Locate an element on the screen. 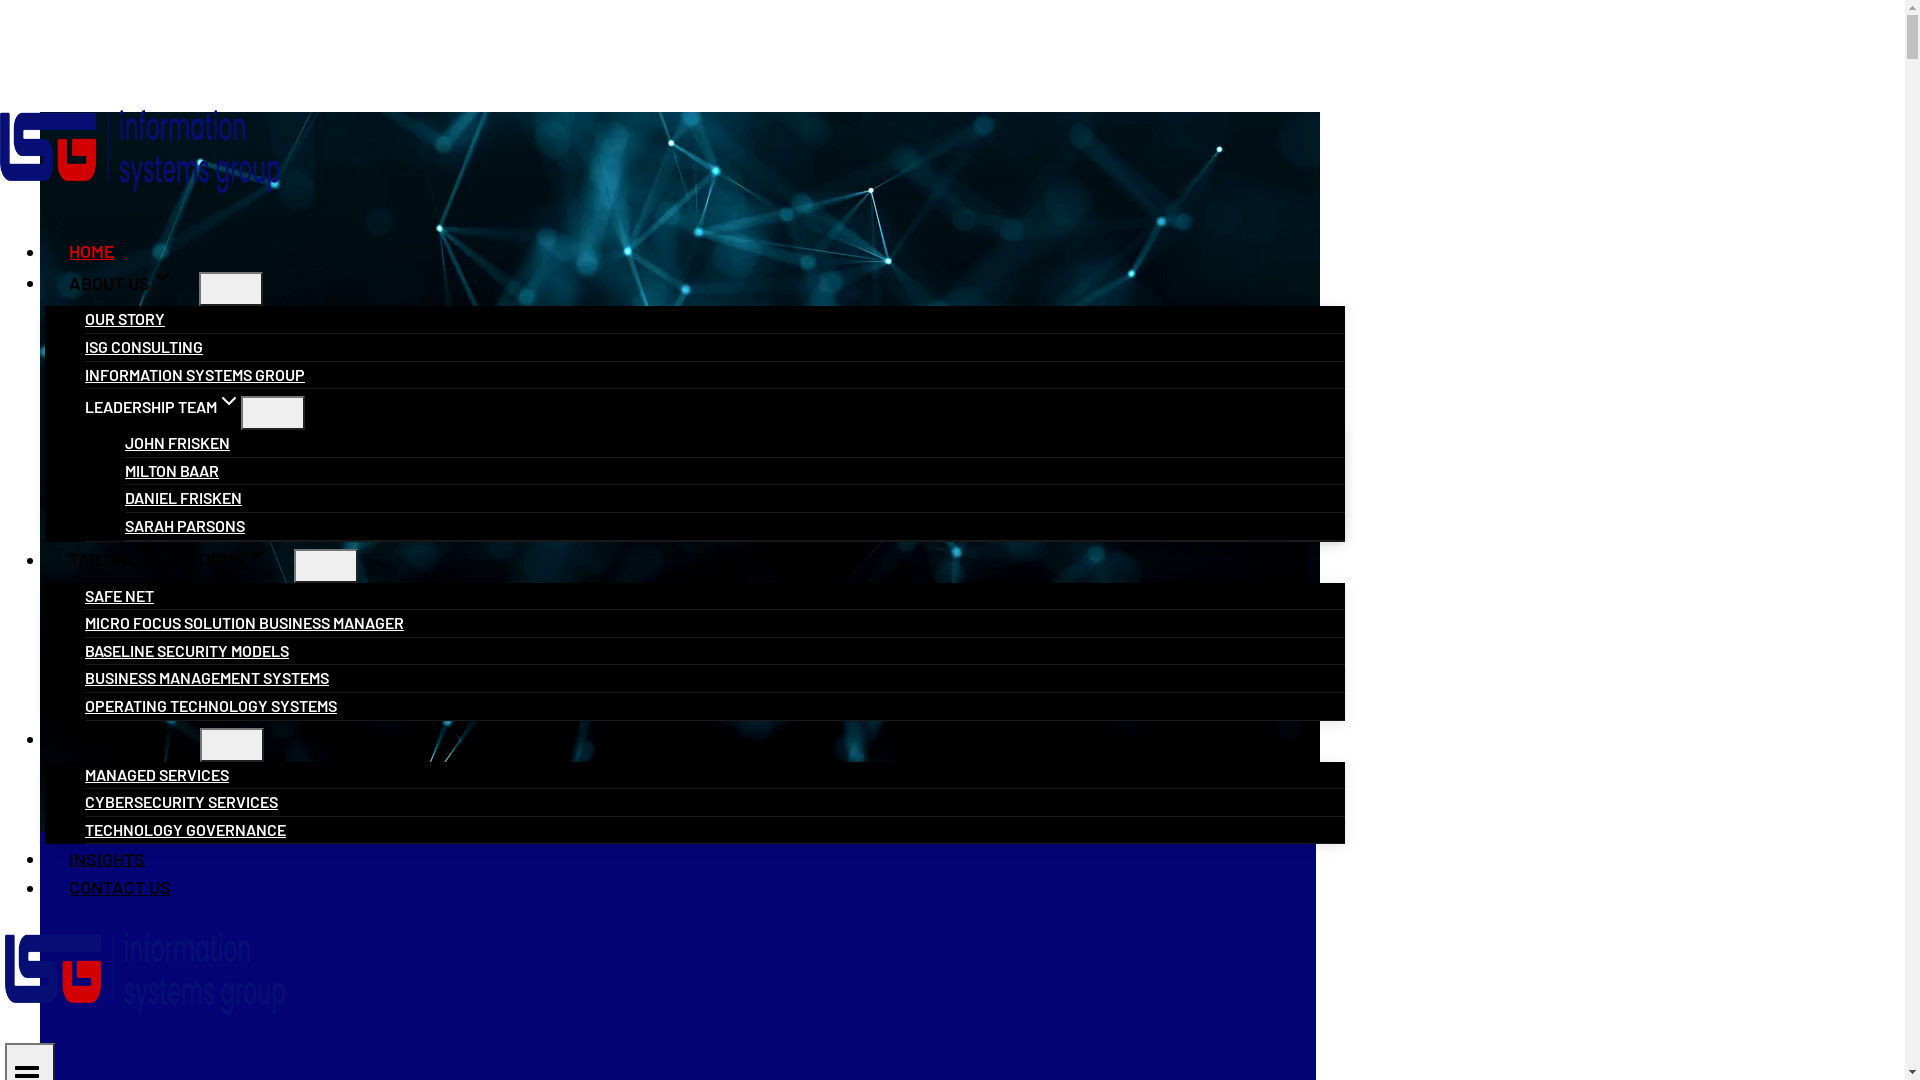 This screenshot has height=1080, width=1920. TECHNOLOGY GOVERNANCE is located at coordinates (186, 830).